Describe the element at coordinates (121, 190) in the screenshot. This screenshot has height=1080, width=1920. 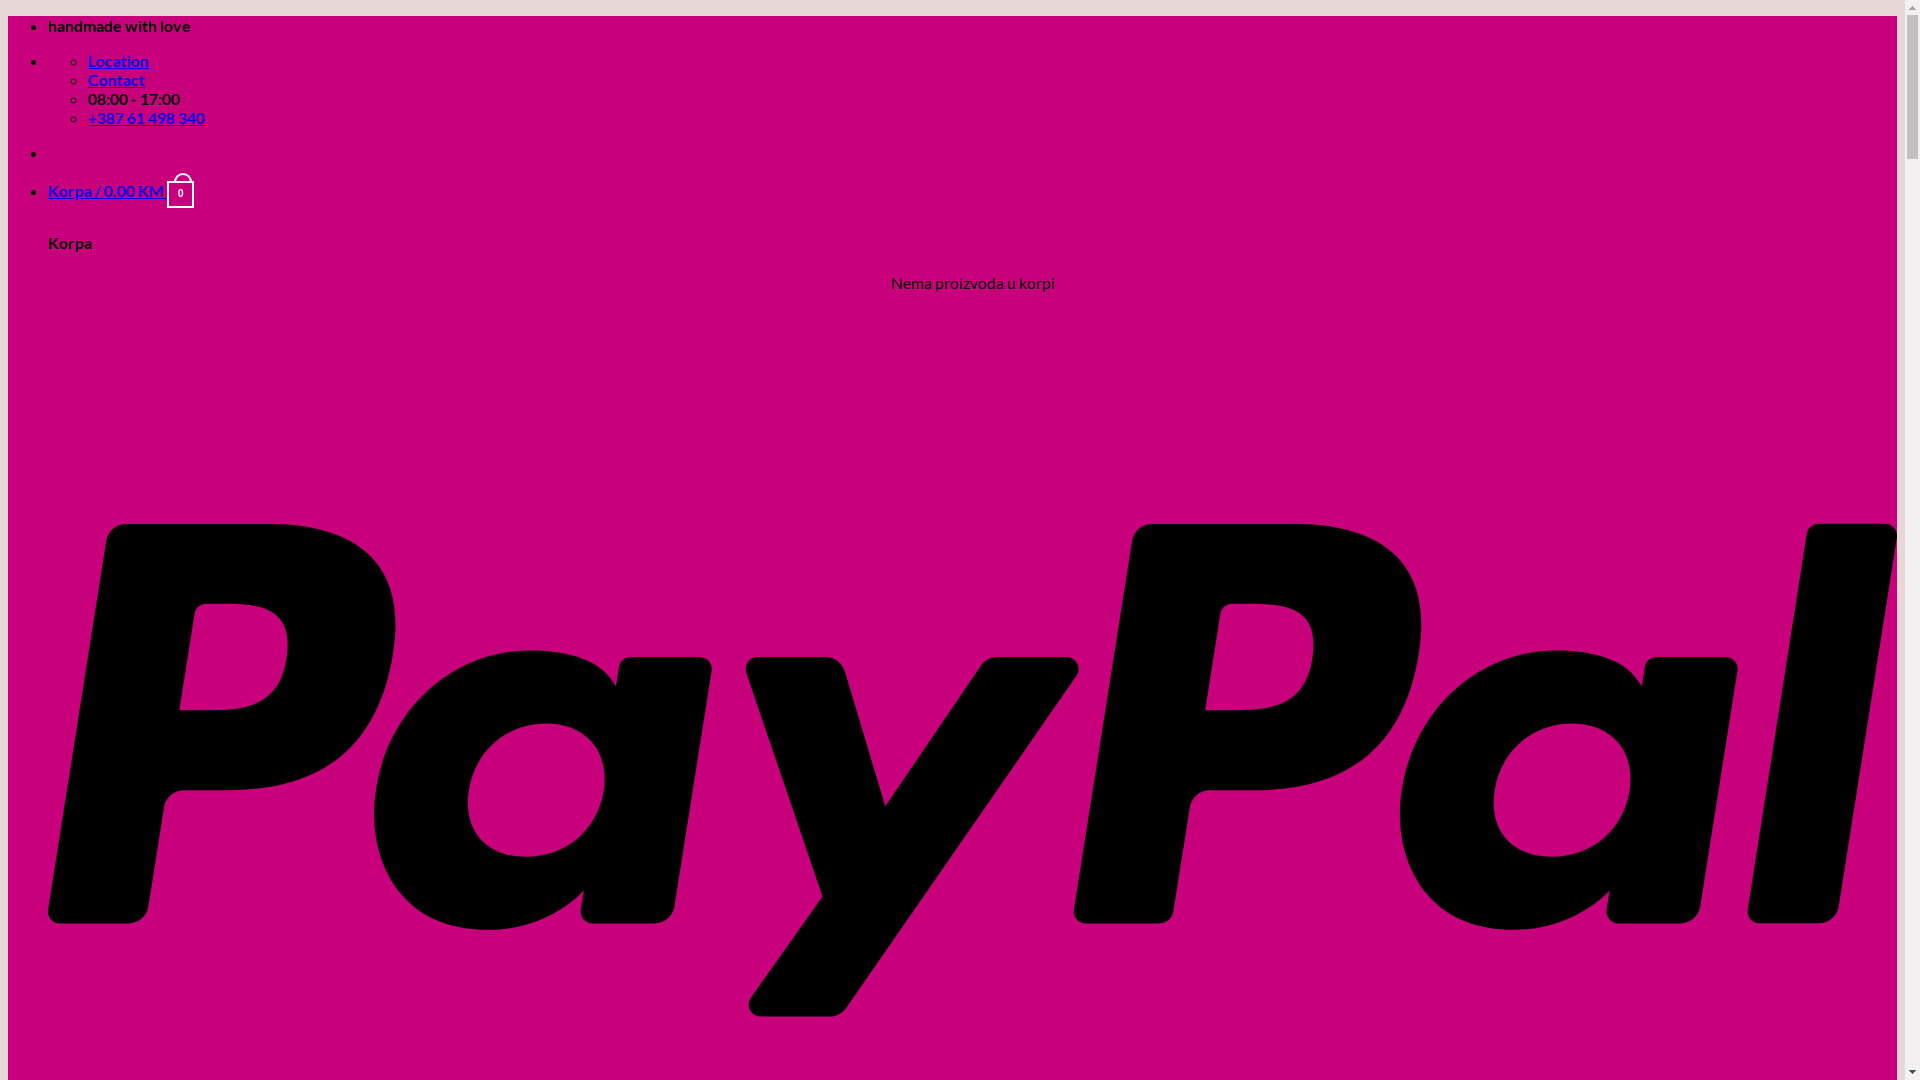
I see `Korpa / 0.00 KM 0` at that location.